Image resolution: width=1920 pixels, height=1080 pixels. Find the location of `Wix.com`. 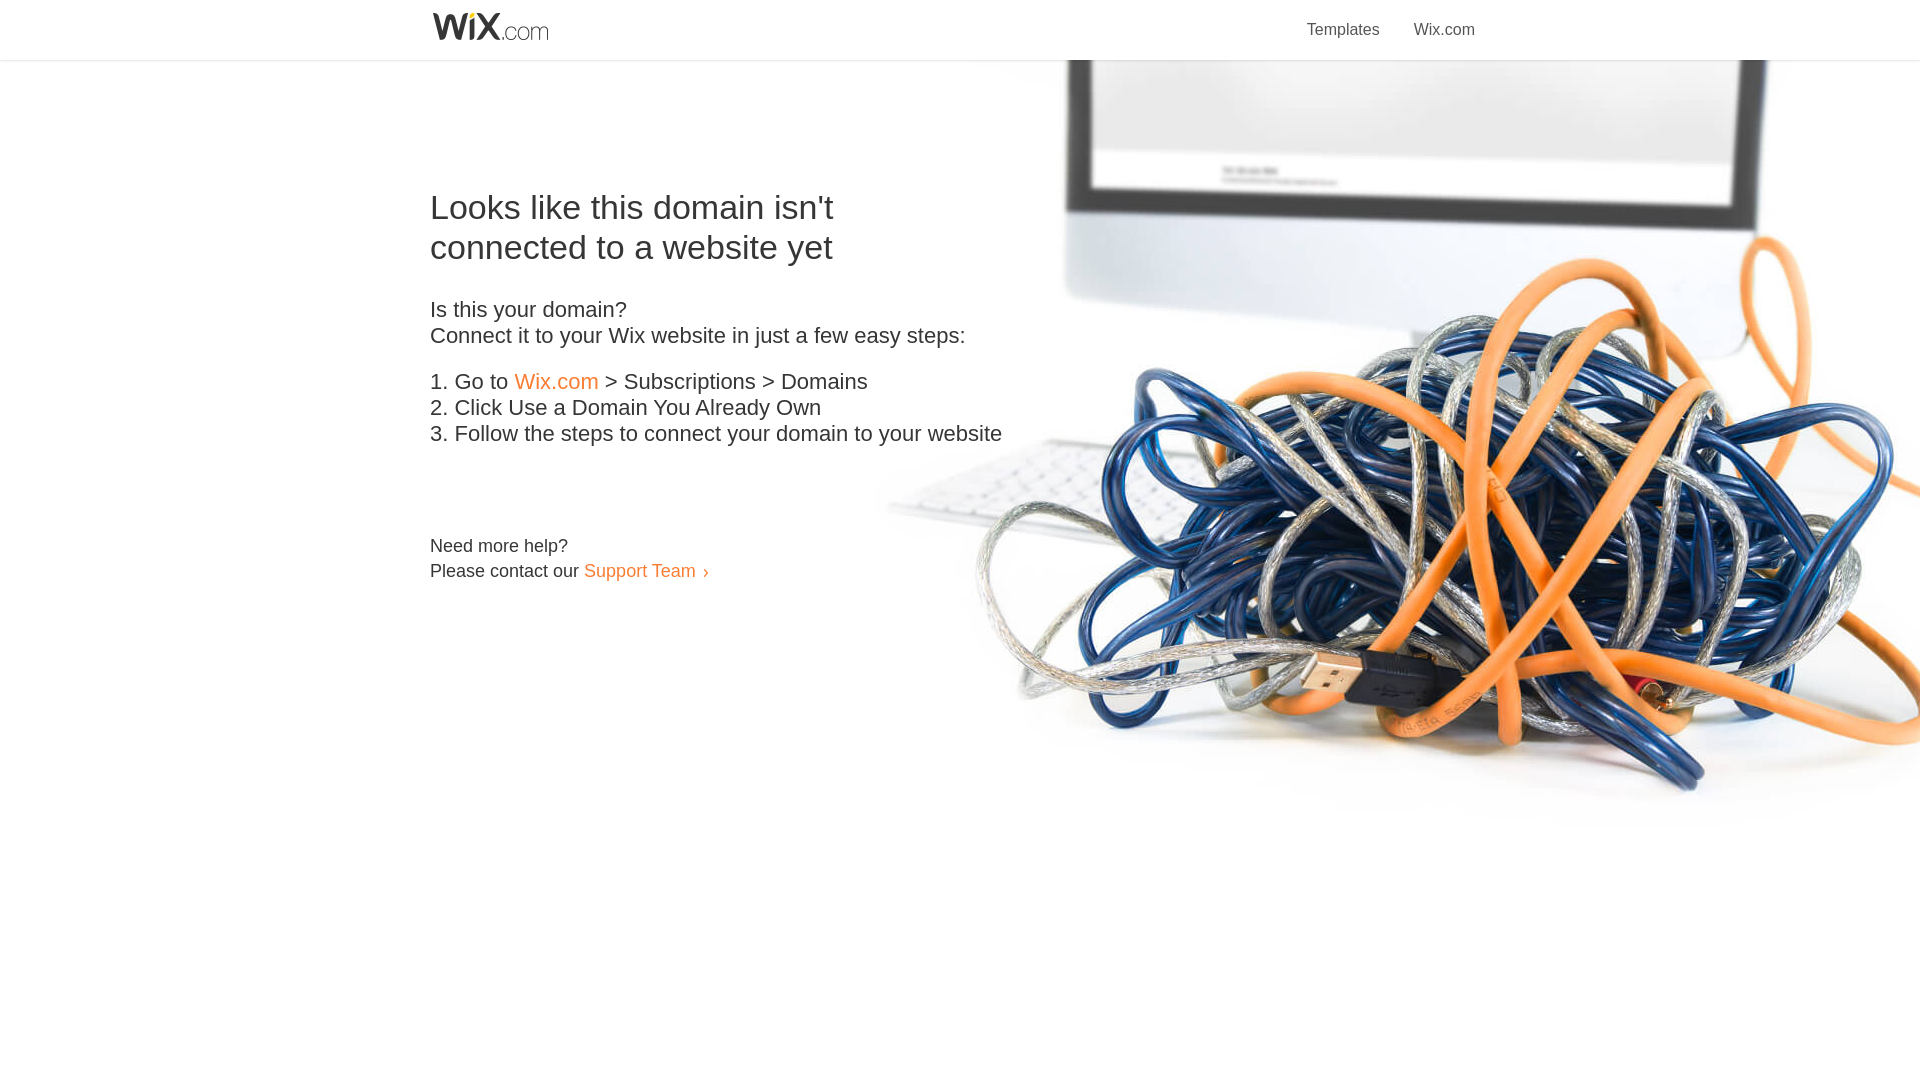

Wix.com is located at coordinates (556, 382).